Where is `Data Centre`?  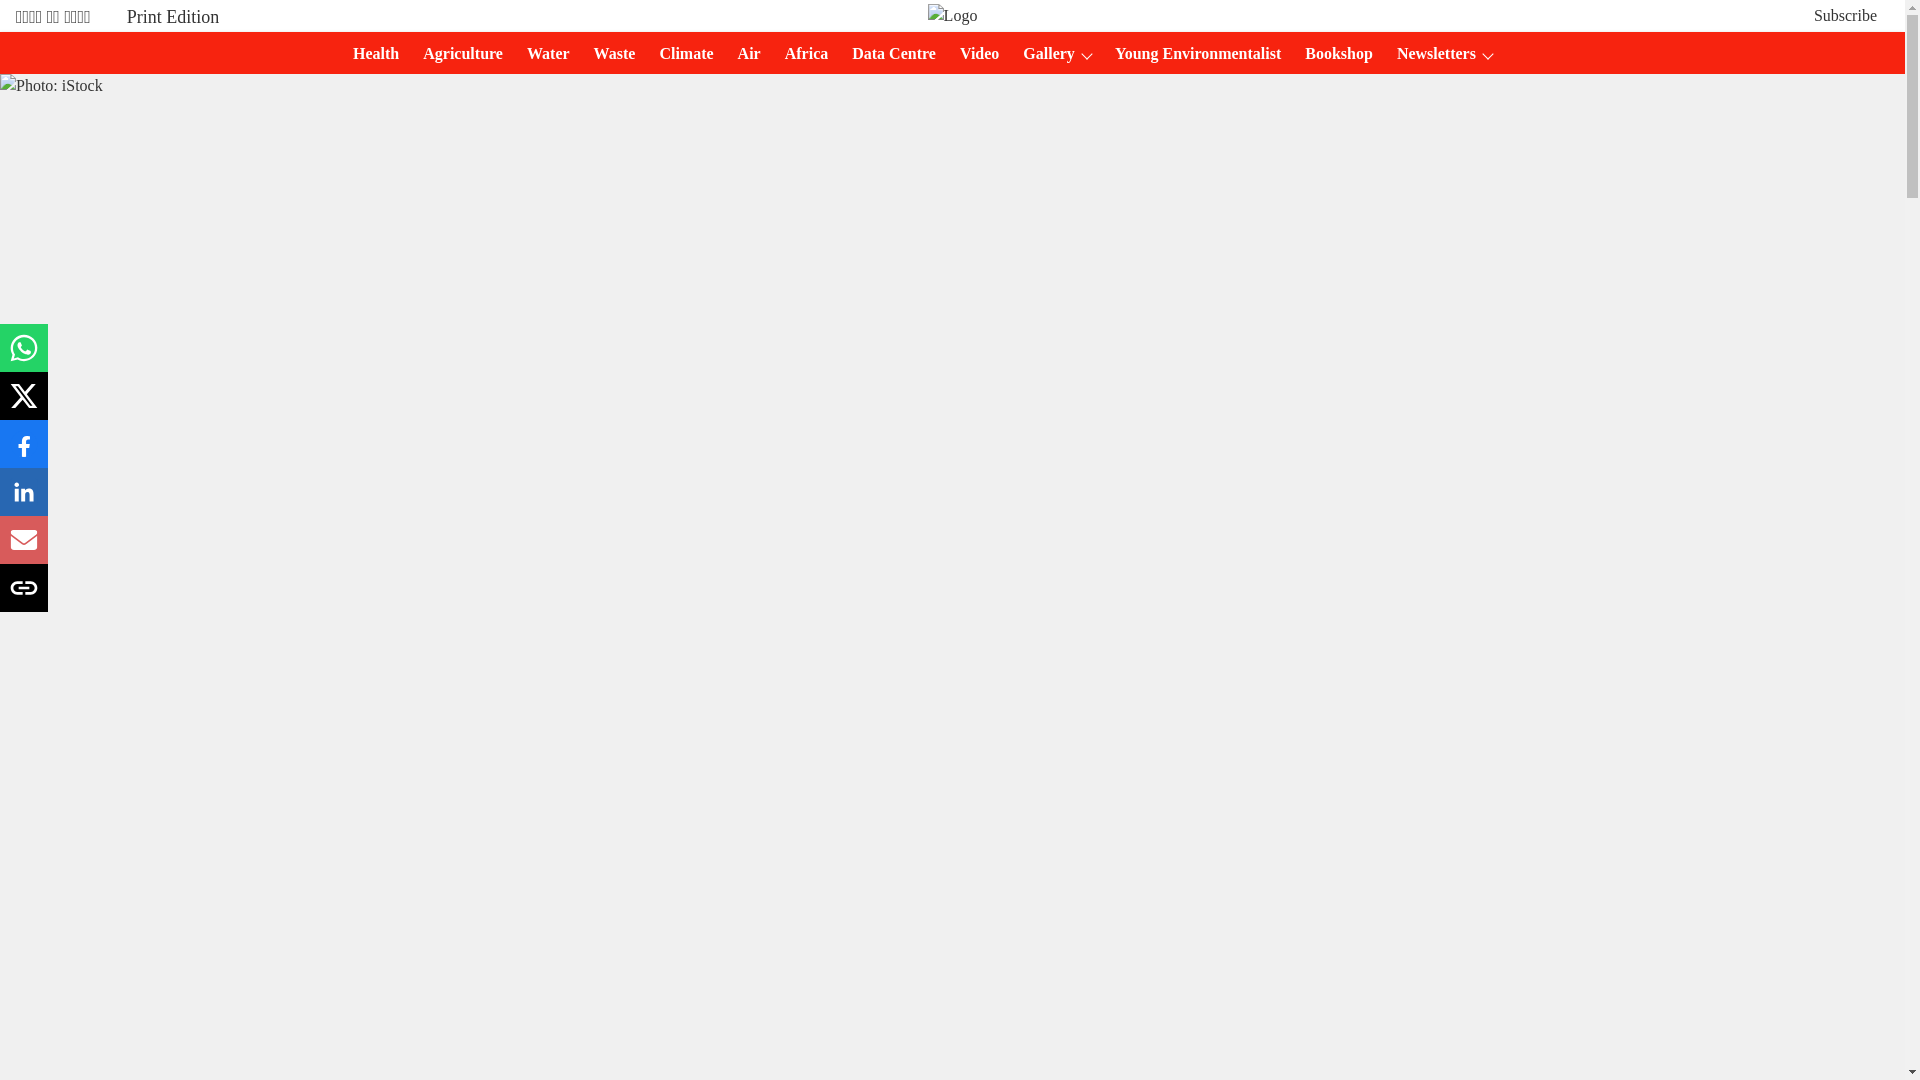 Data Centre is located at coordinates (888, 54).